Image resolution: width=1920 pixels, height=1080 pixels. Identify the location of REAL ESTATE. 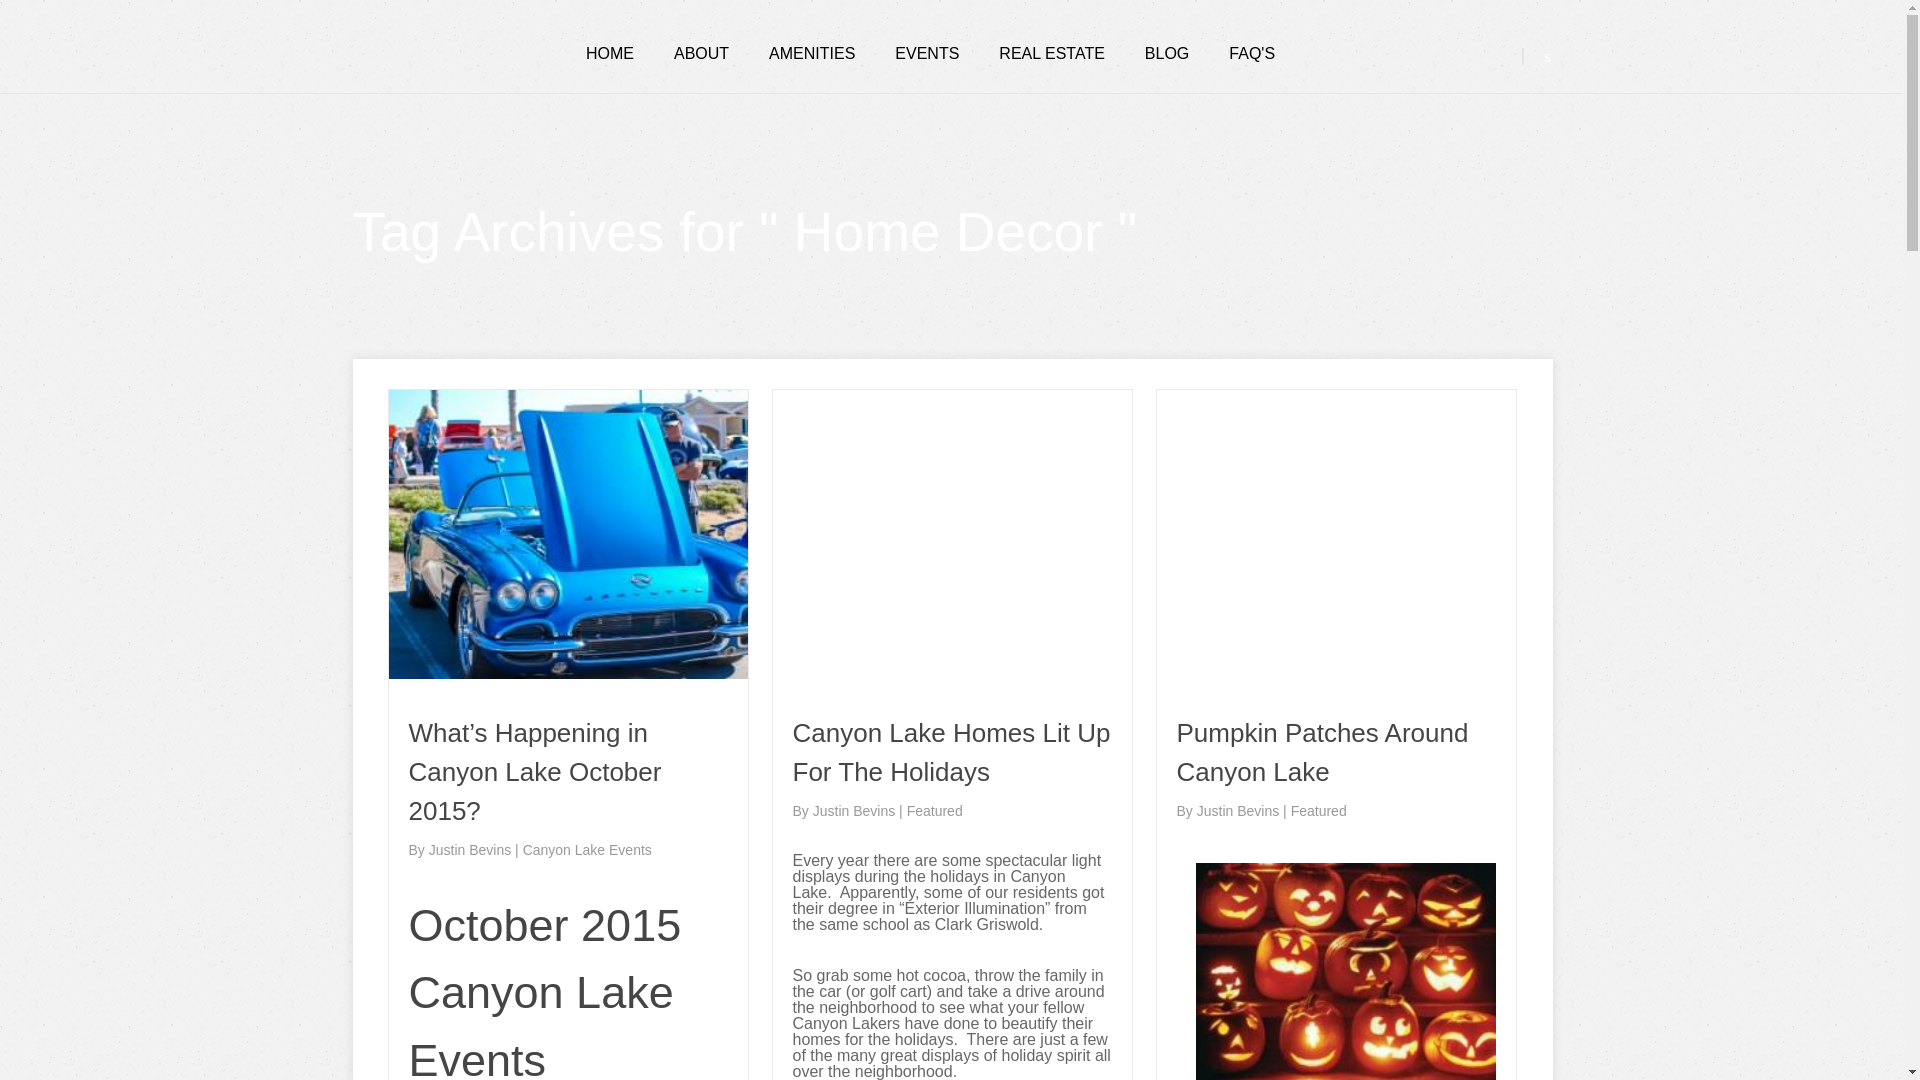
(1052, 54).